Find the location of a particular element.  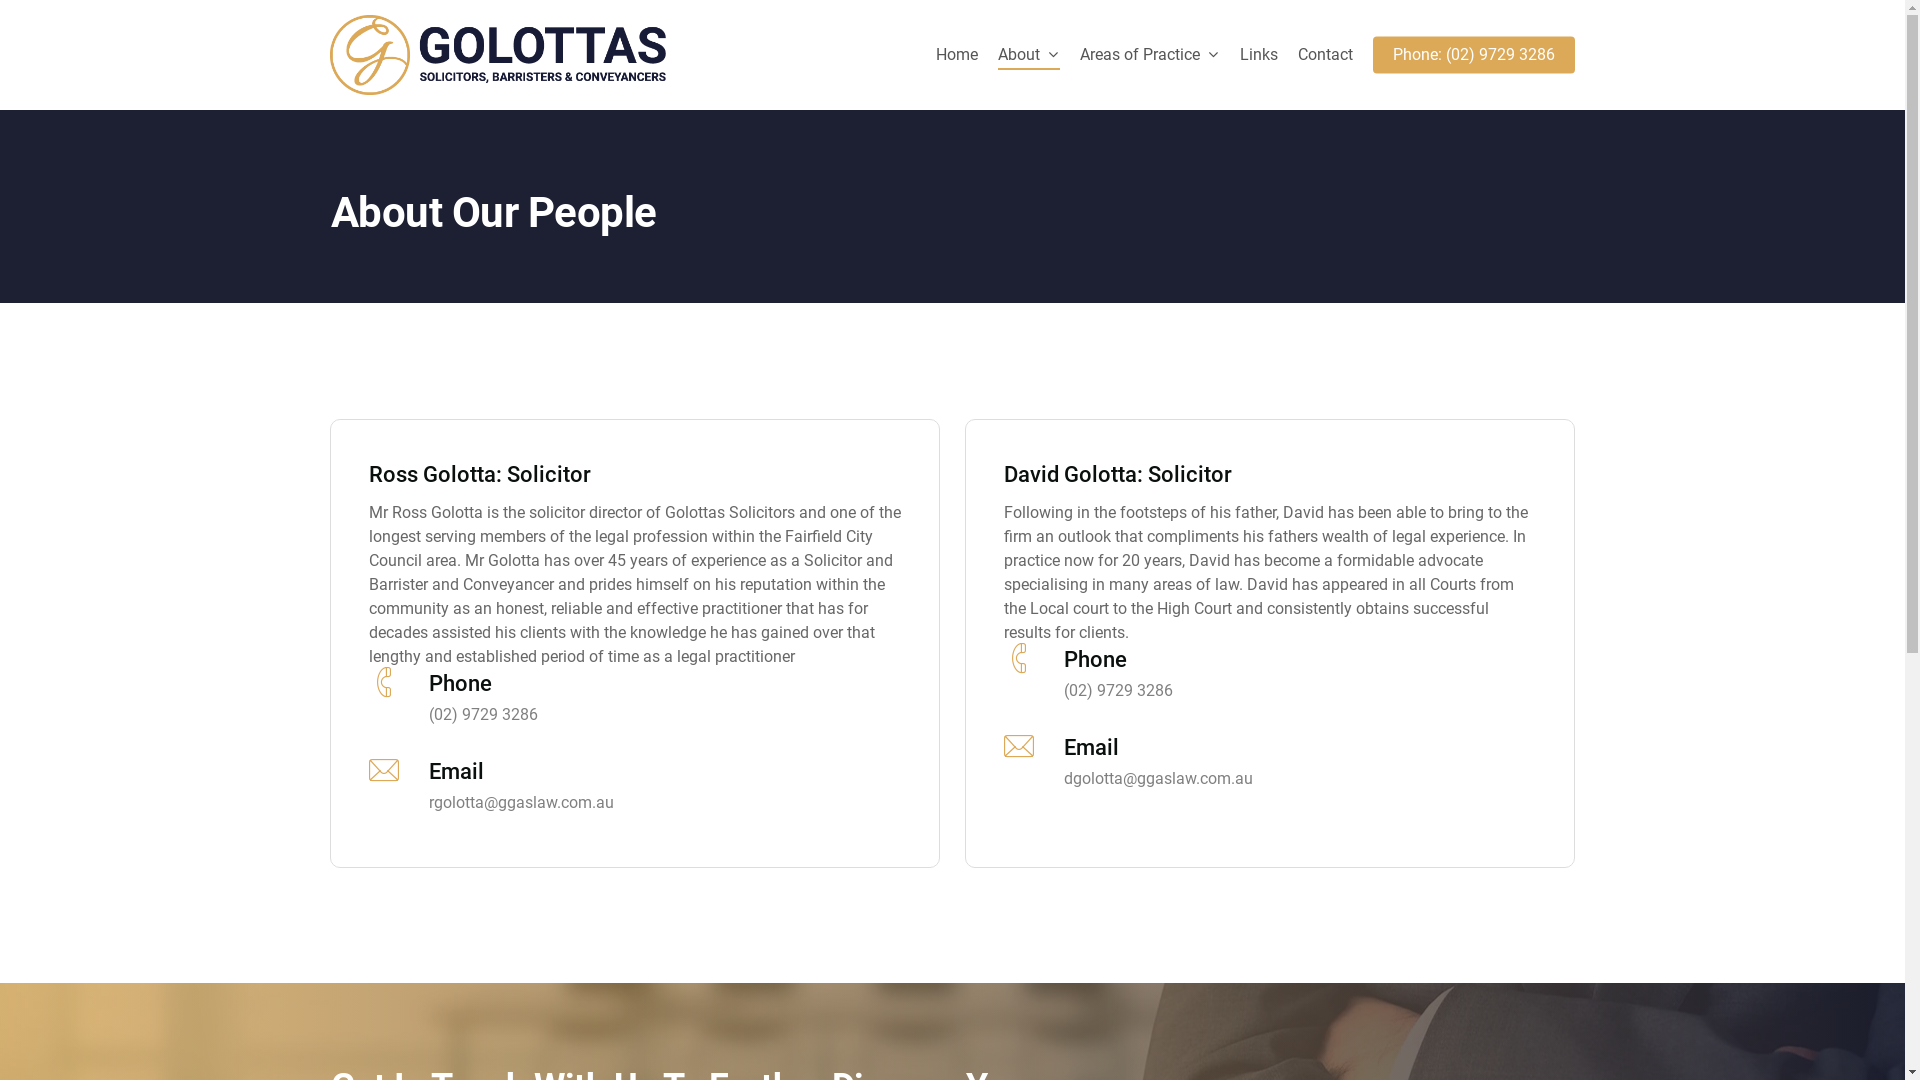

Home is located at coordinates (957, 55).